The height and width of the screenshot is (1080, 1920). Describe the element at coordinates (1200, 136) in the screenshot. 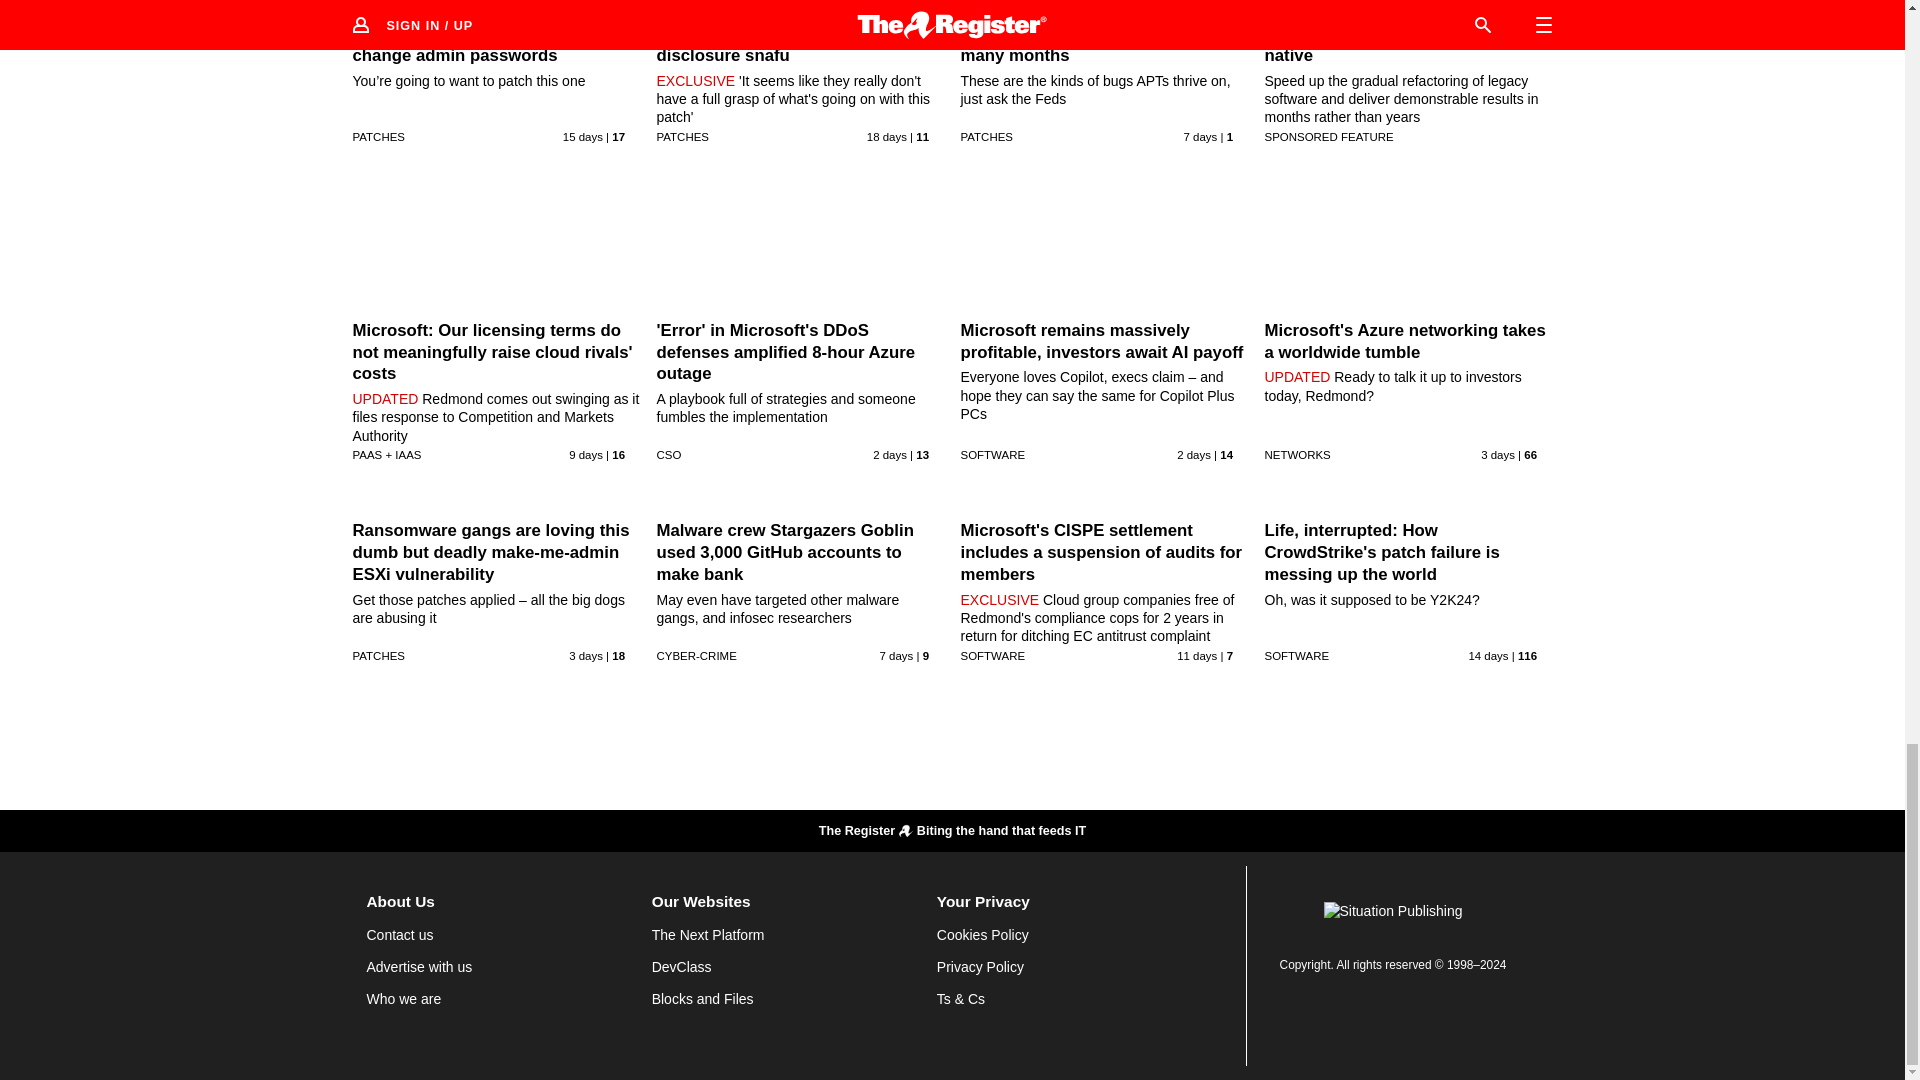

I see `26 Jul 2024 13:32` at that location.